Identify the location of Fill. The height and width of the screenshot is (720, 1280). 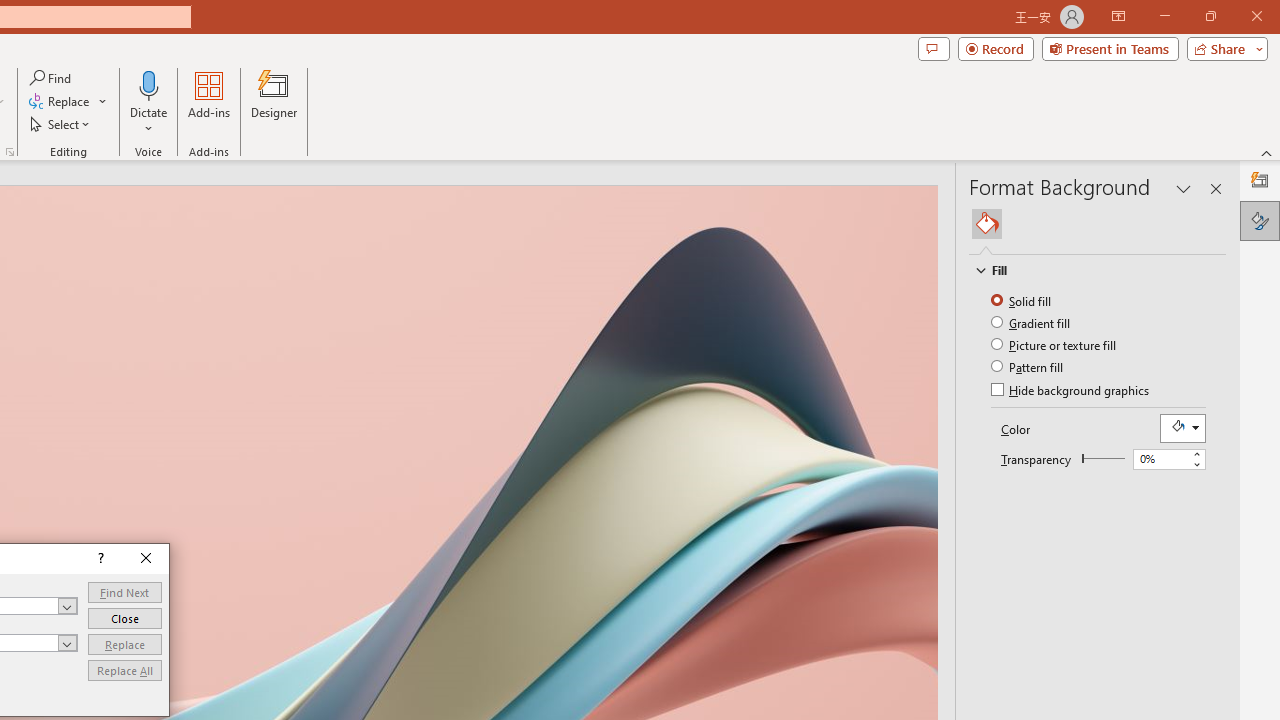
(987, 224).